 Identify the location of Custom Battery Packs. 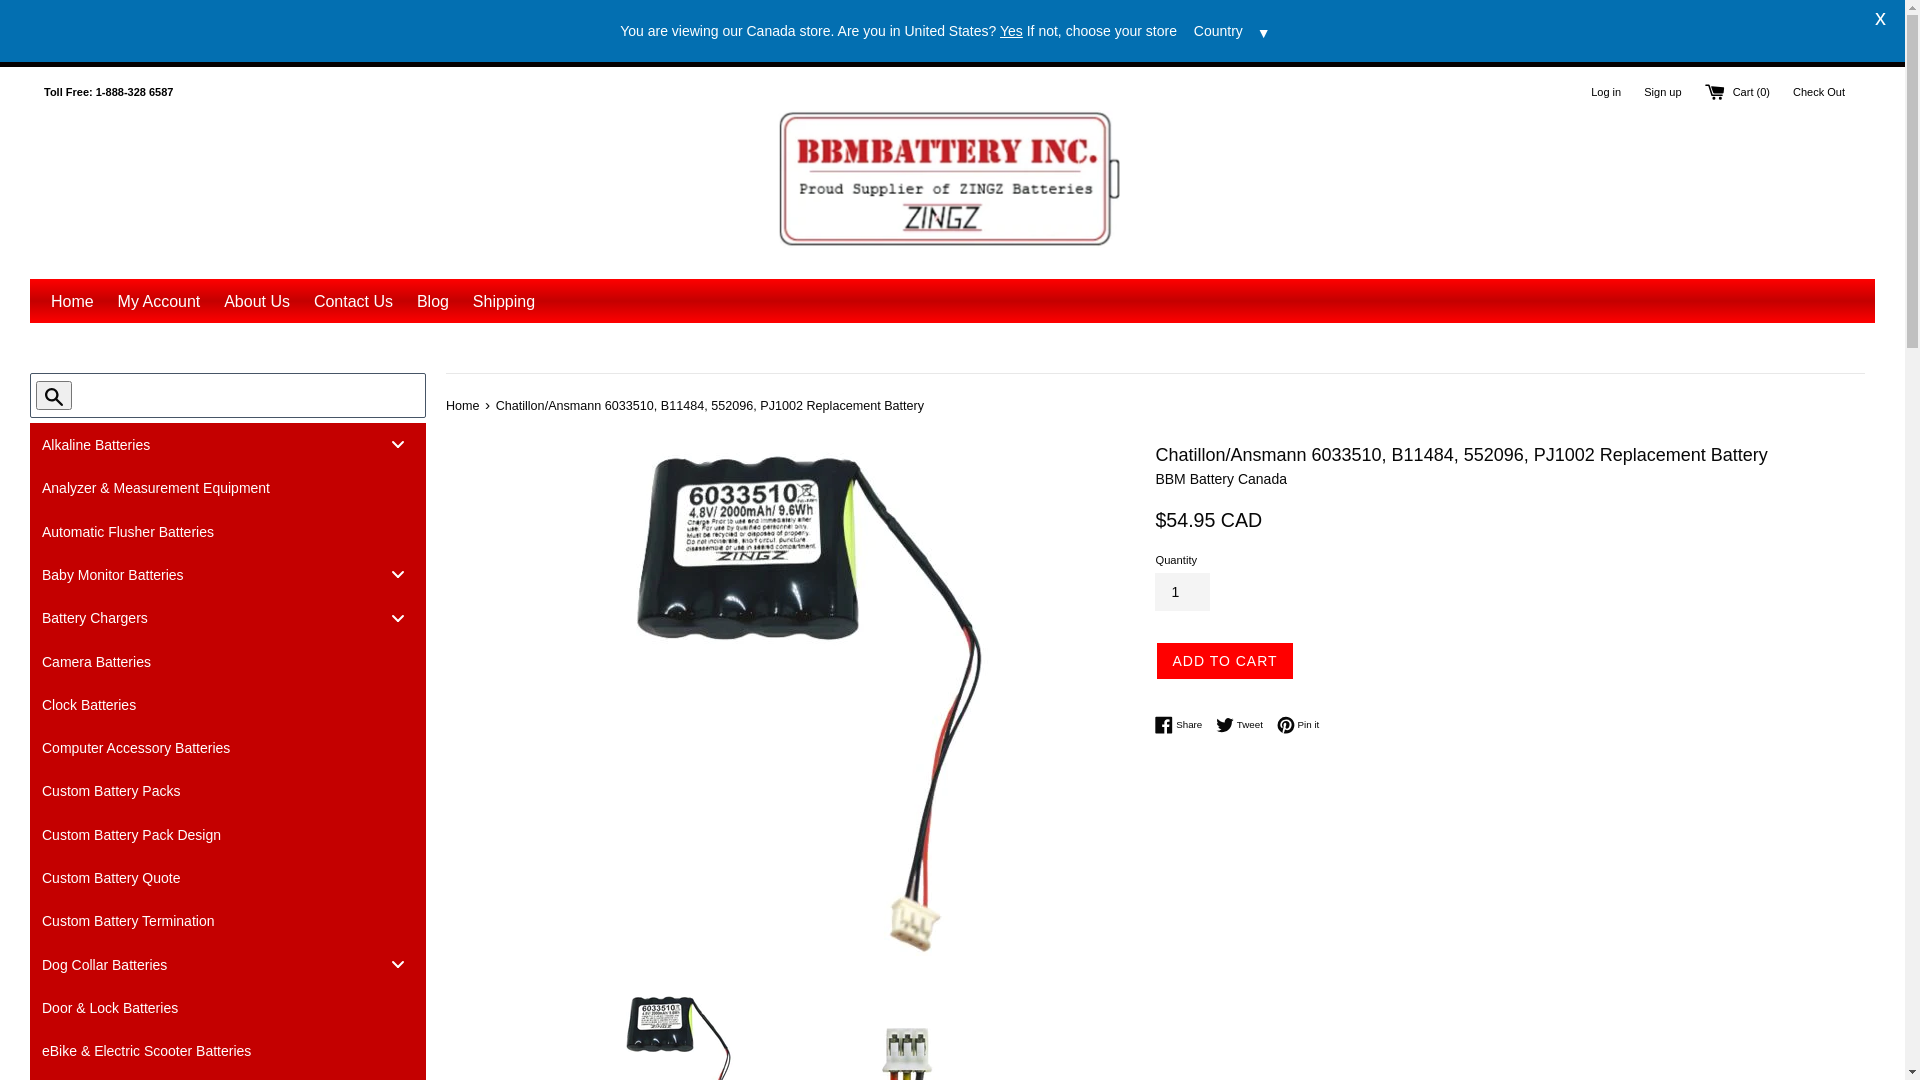
(228, 790).